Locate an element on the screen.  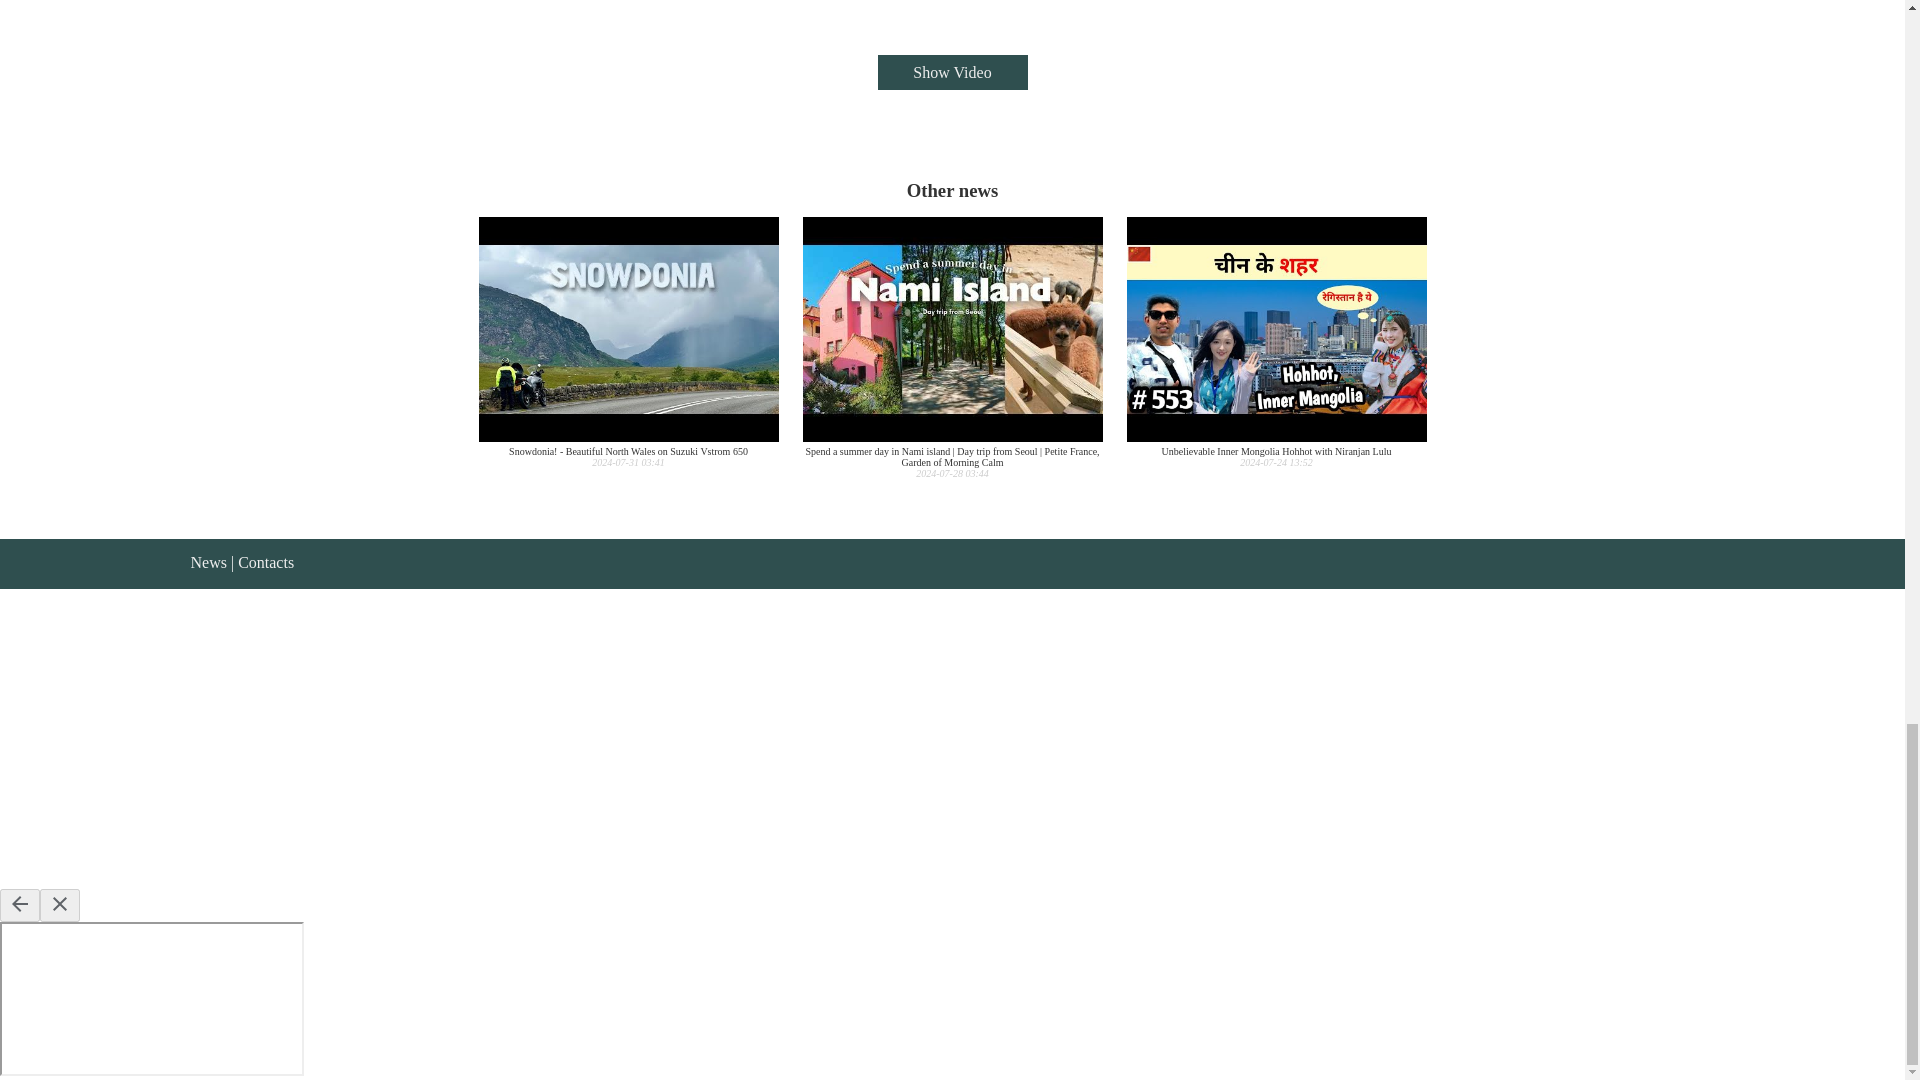
Unbelievable Inner Mongolia Hohhot with Niranjan Lulu is located at coordinates (1276, 342).